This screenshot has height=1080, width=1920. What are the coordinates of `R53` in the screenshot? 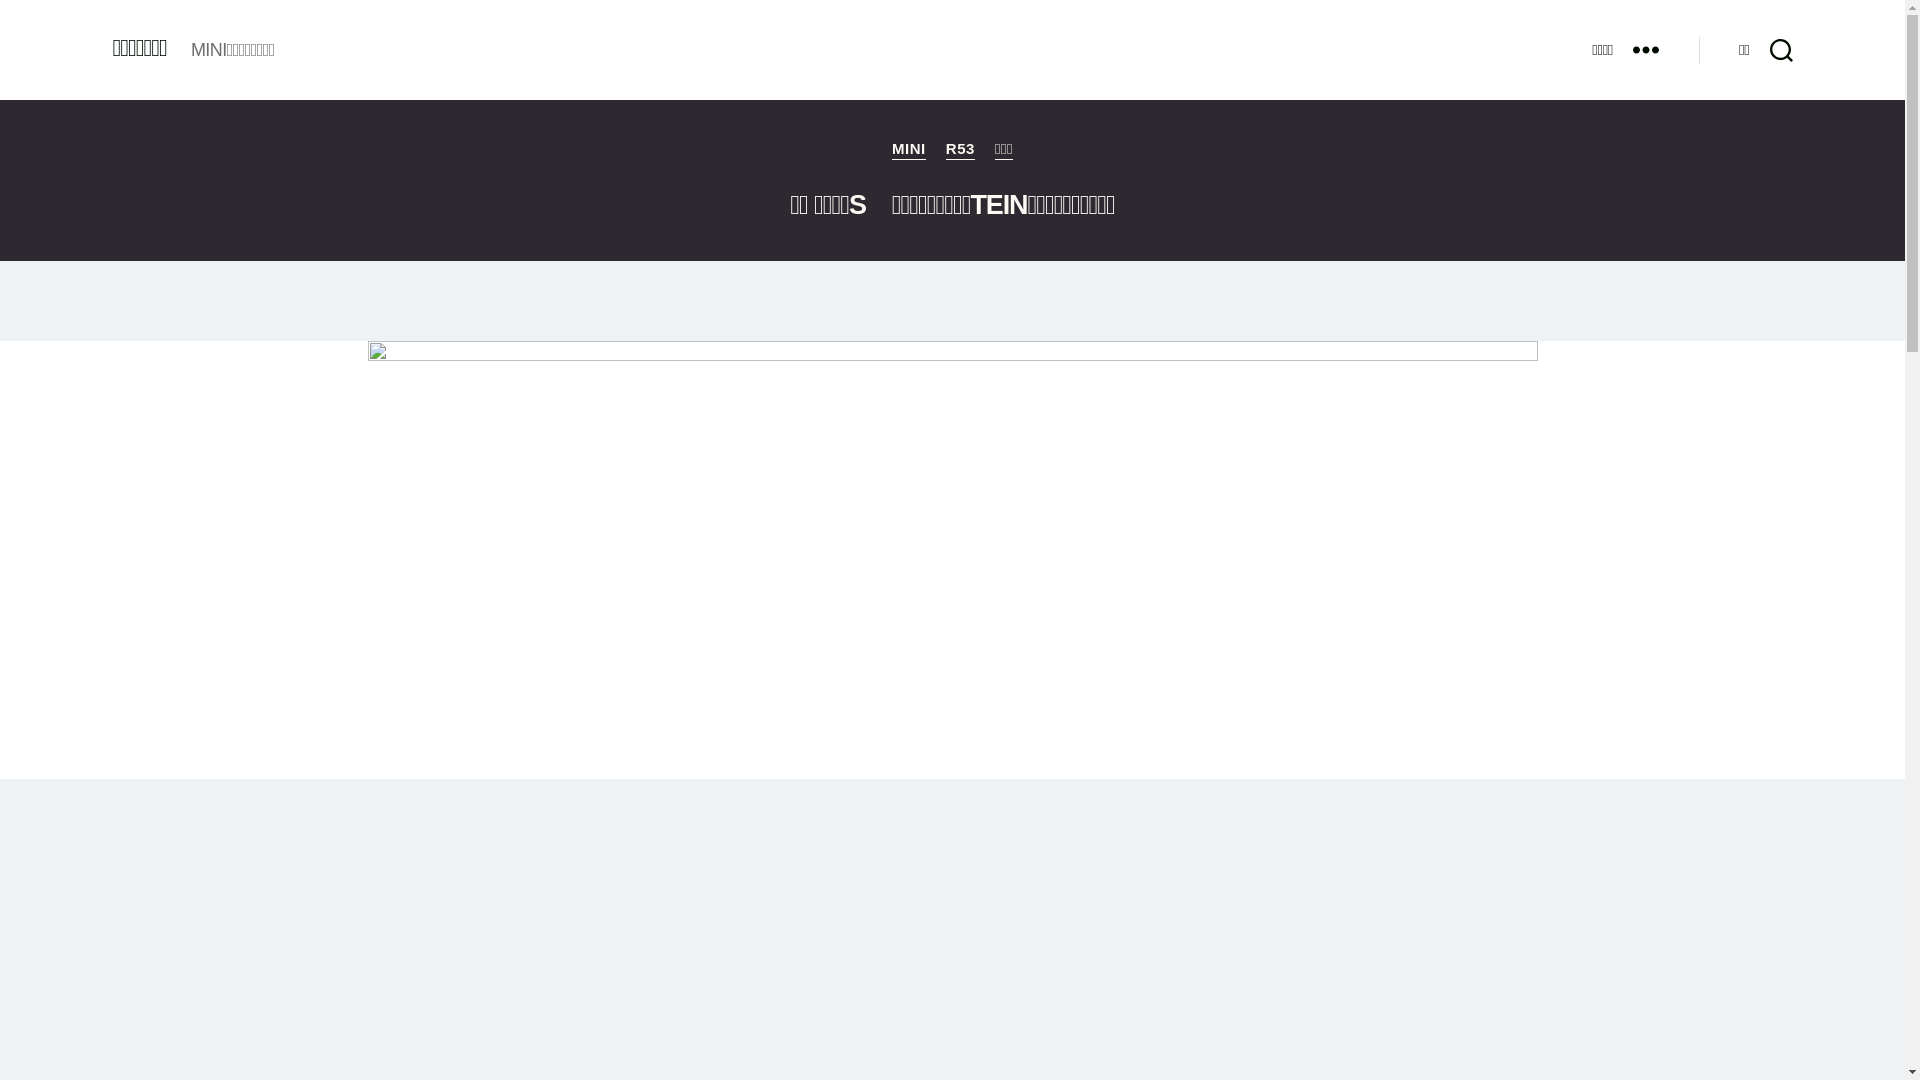 It's located at (960, 150).